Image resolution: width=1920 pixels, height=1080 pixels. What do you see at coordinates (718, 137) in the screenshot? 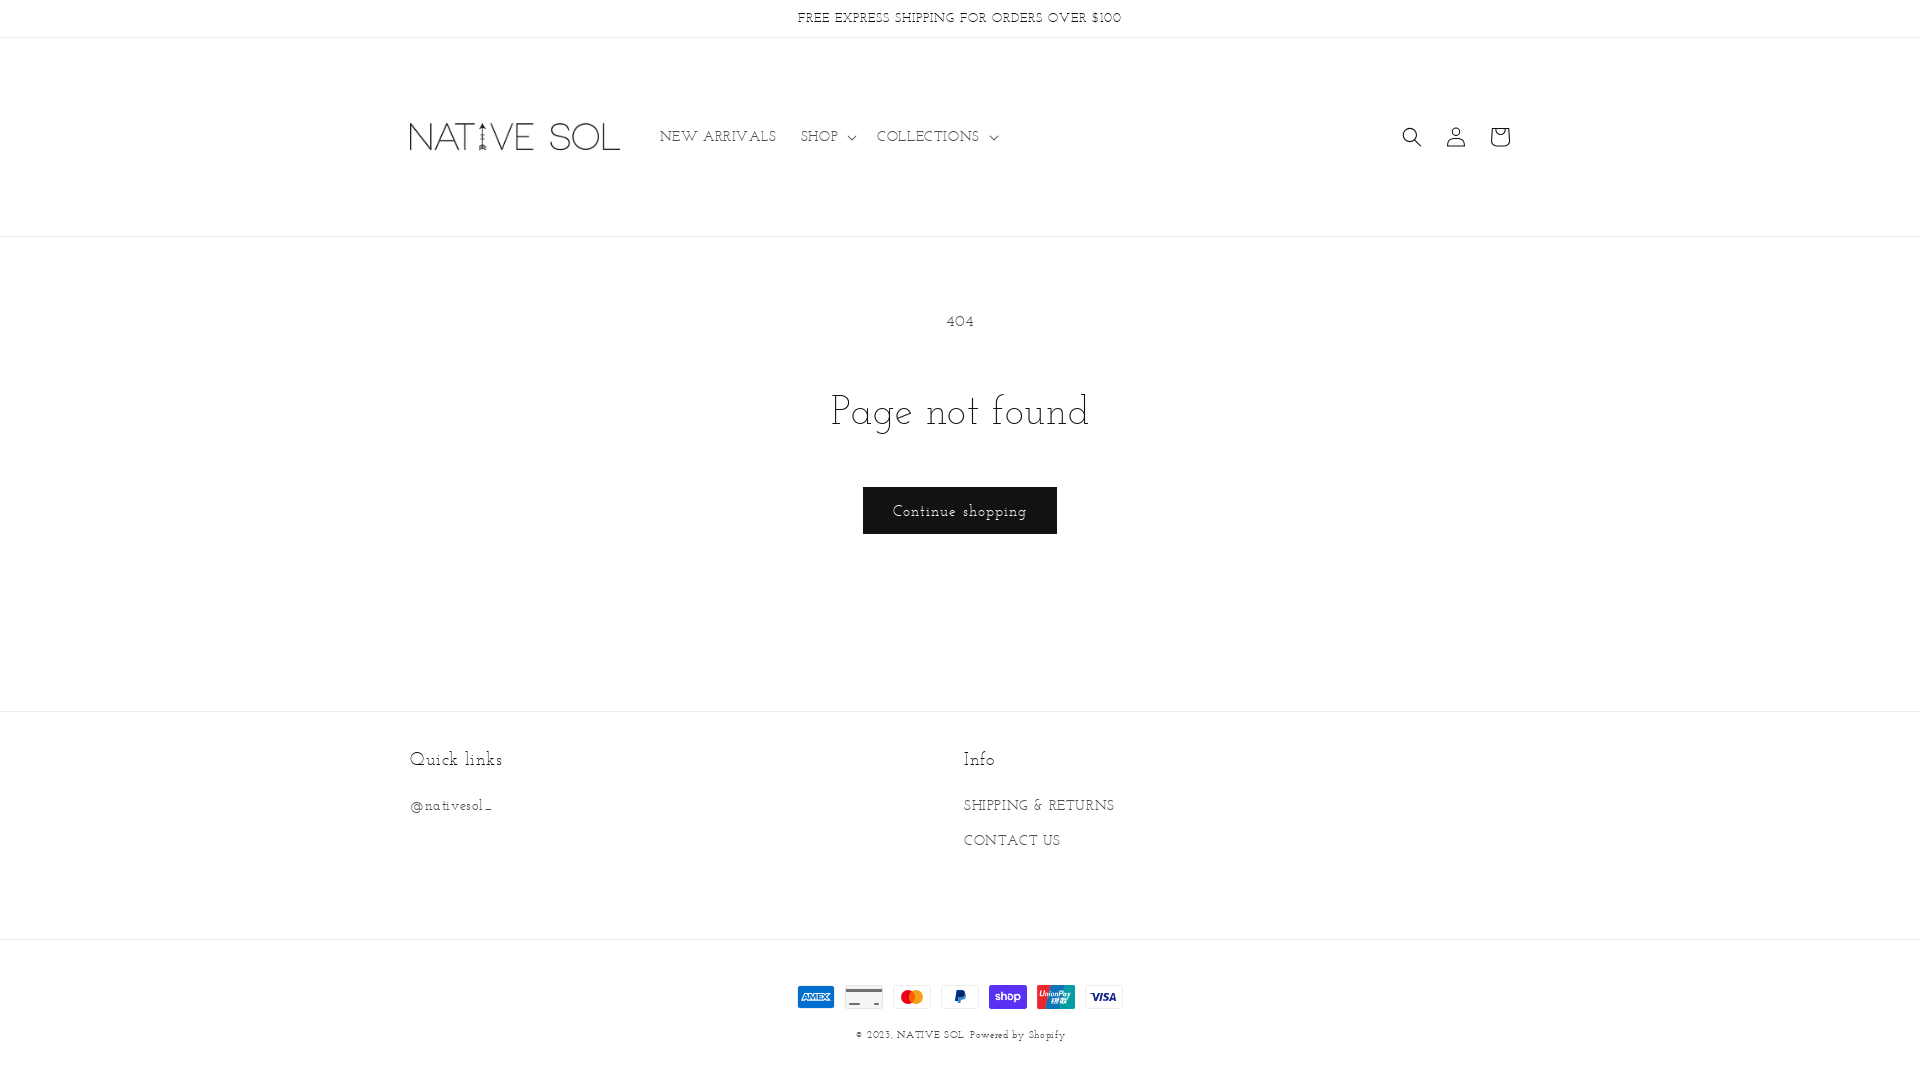
I see `NEW ARRIVALS` at bounding box center [718, 137].